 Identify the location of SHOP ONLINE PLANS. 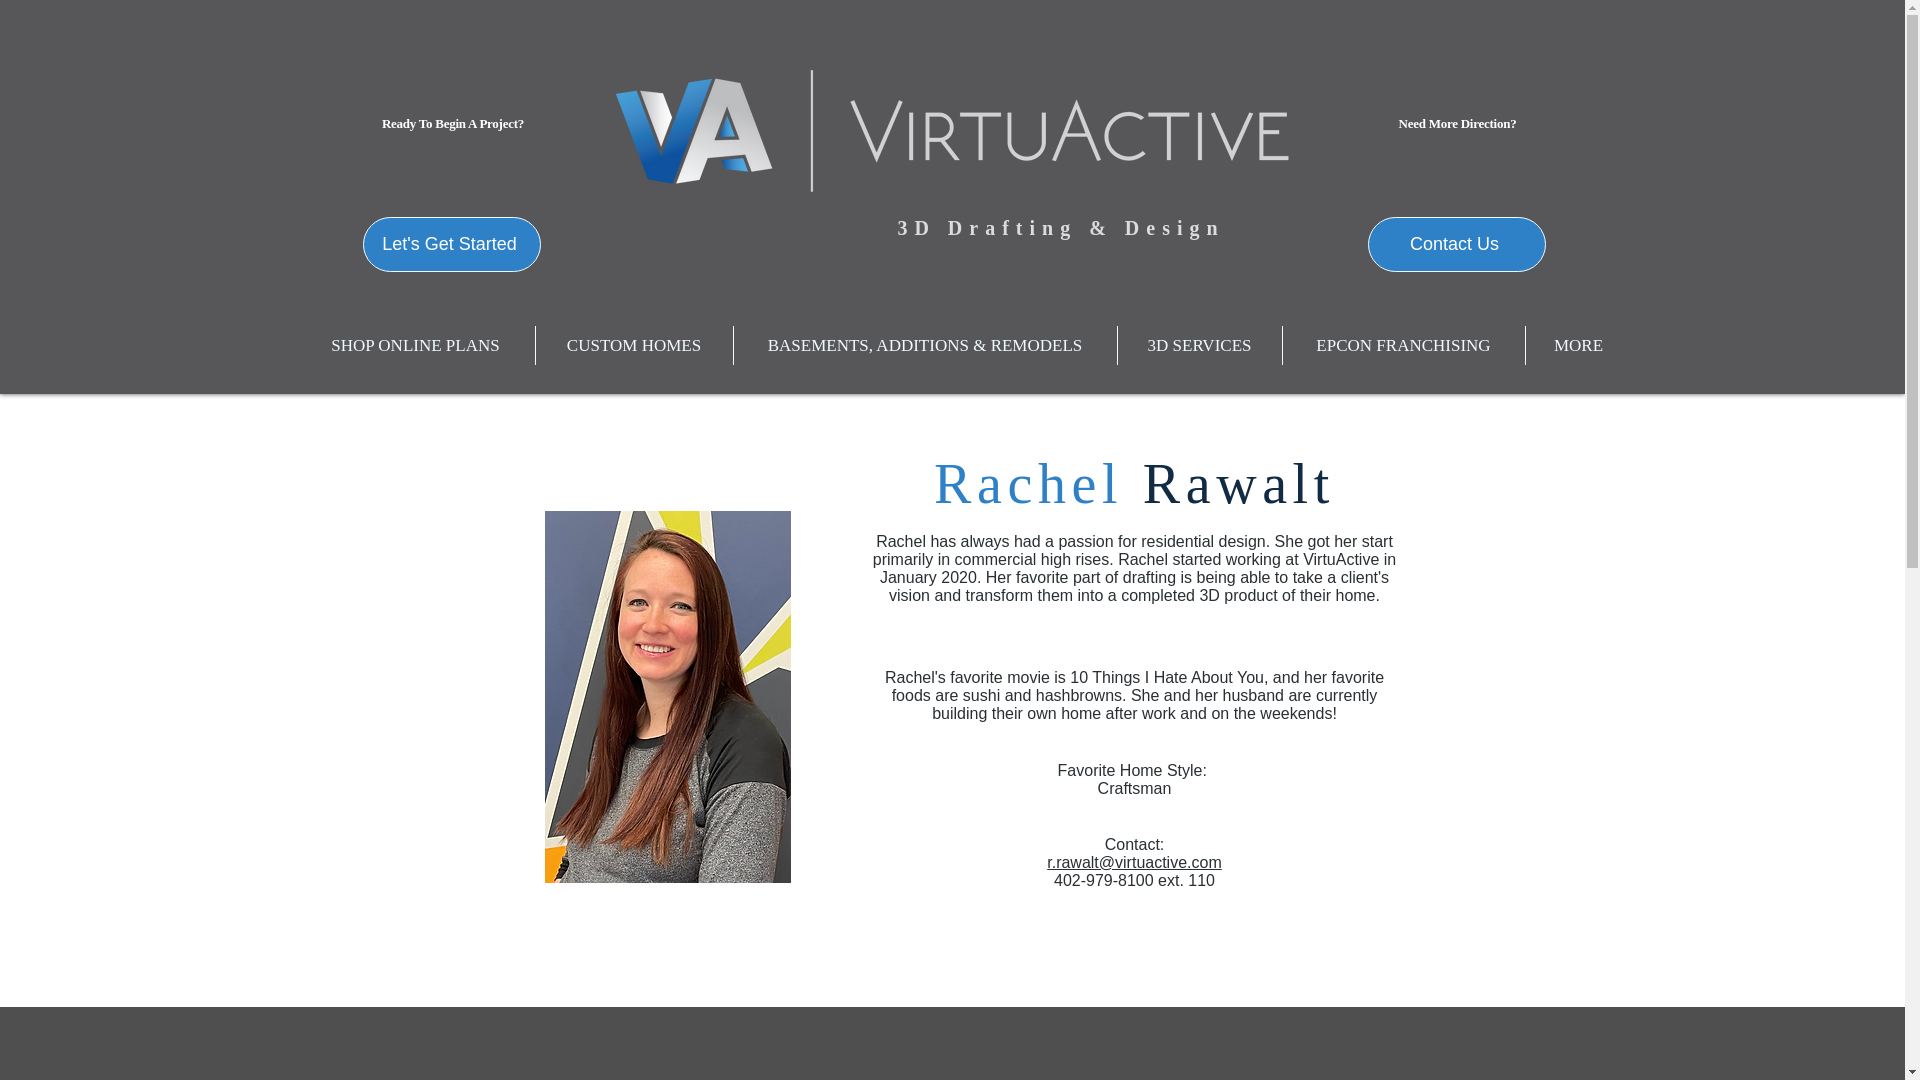
(414, 346).